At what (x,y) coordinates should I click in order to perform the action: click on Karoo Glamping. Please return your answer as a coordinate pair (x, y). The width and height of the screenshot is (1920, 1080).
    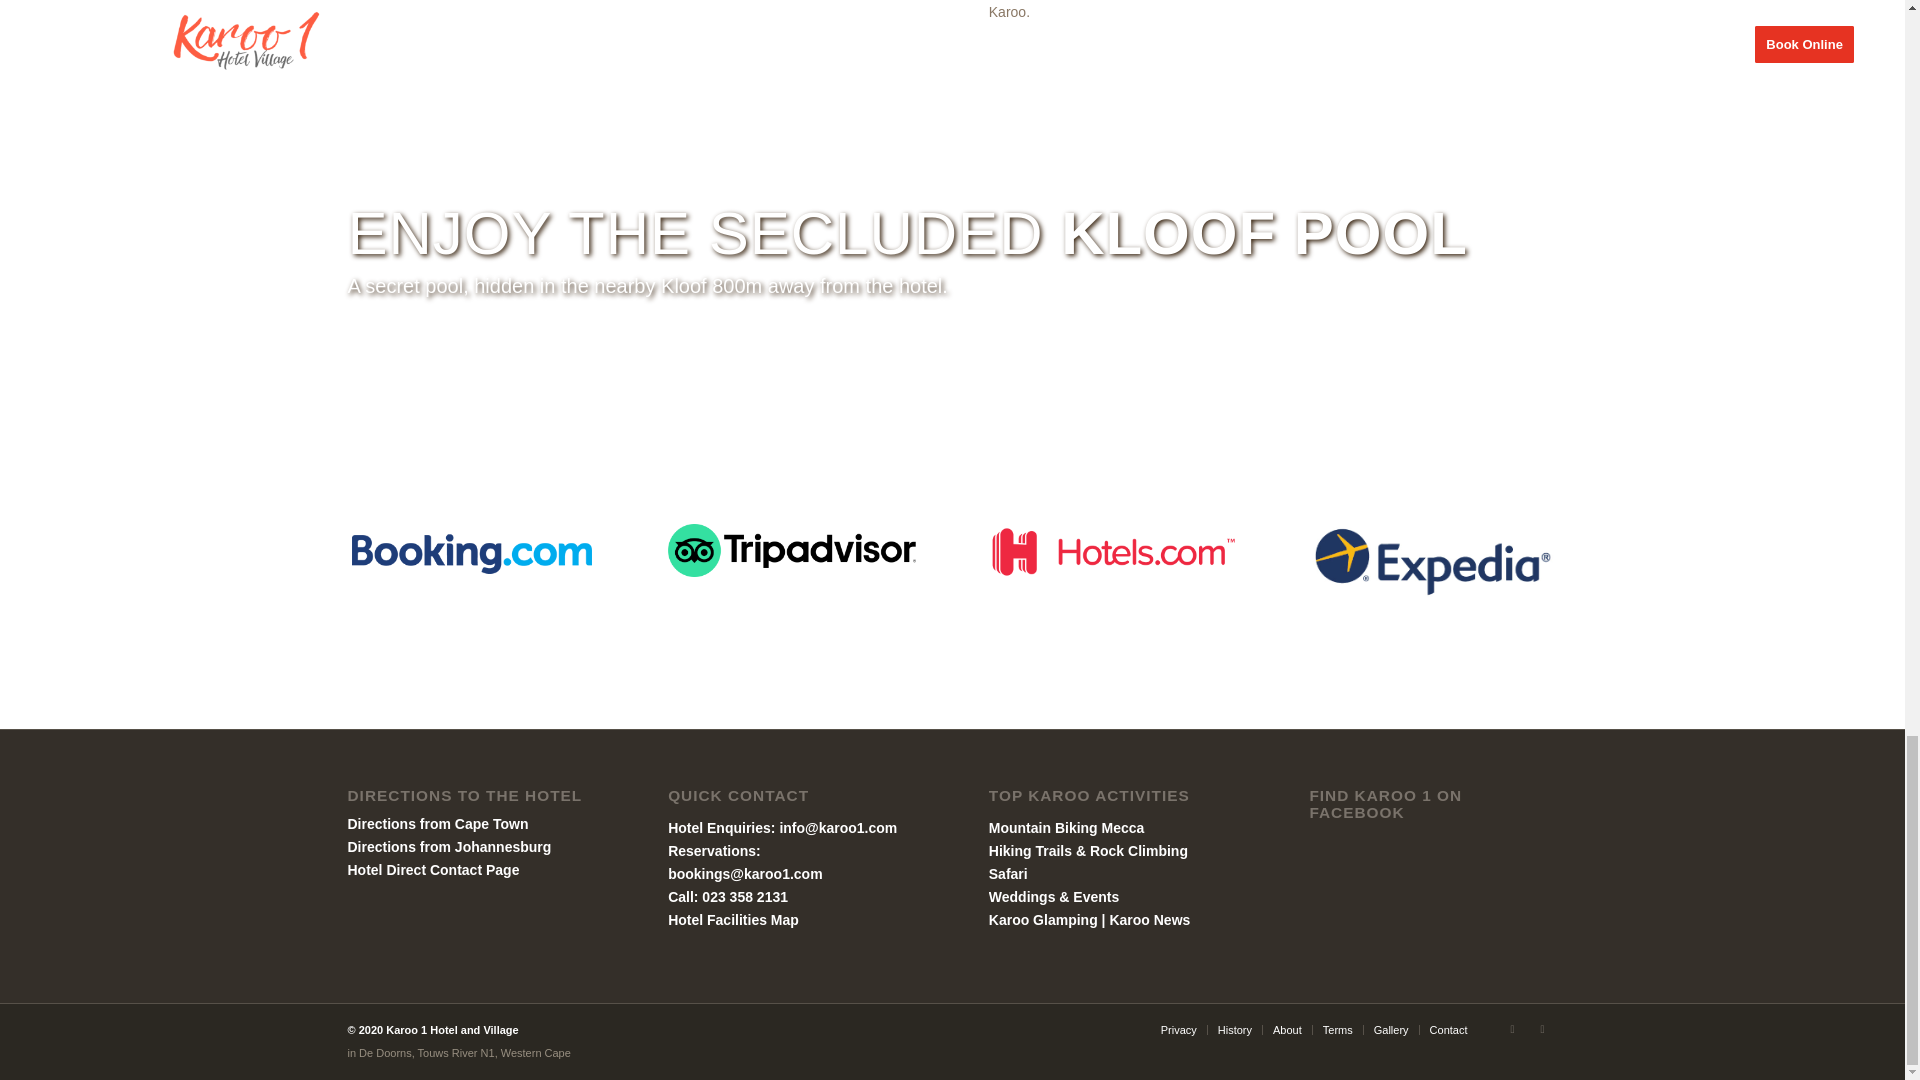
    Looking at the image, I should click on (1043, 919).